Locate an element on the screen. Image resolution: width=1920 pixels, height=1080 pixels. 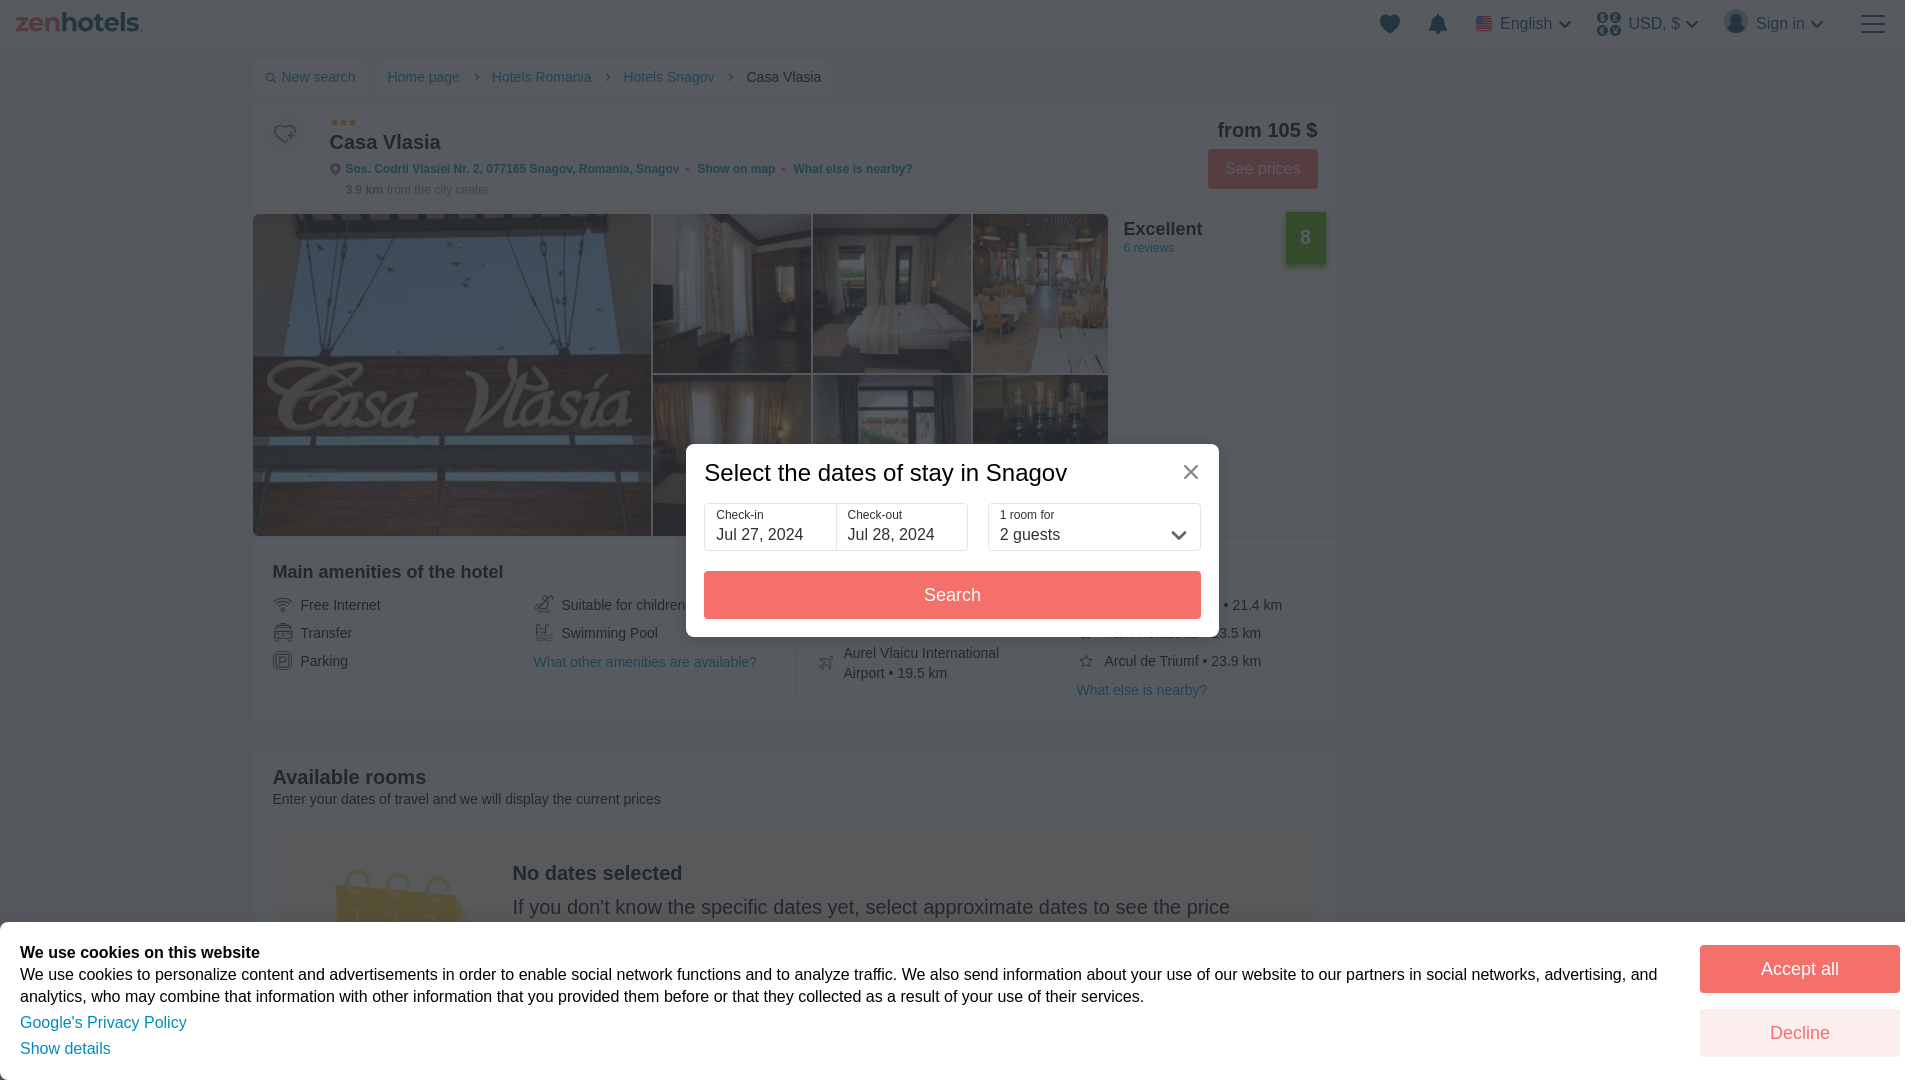
Select dates is located at coordinates (616, 985).